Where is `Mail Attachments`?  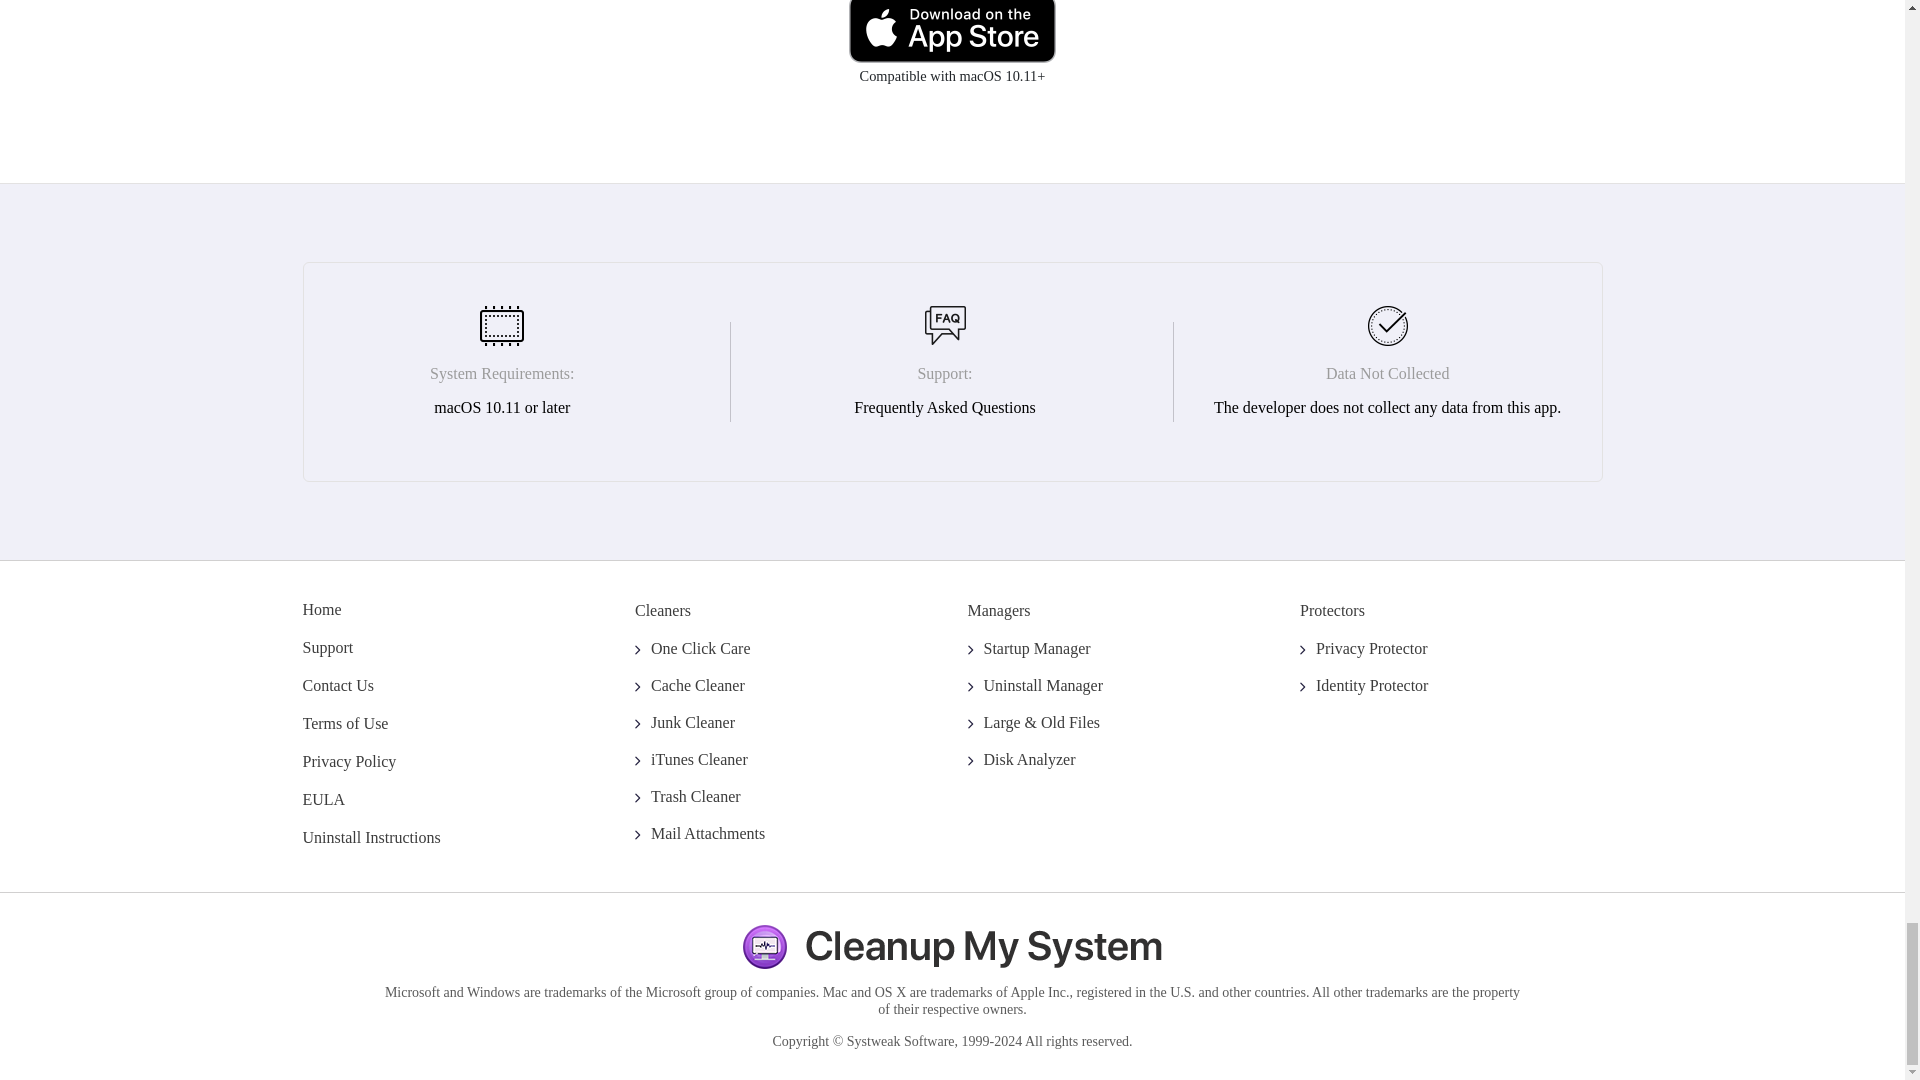
Mail Attachments is located at coordinates (700, 834).